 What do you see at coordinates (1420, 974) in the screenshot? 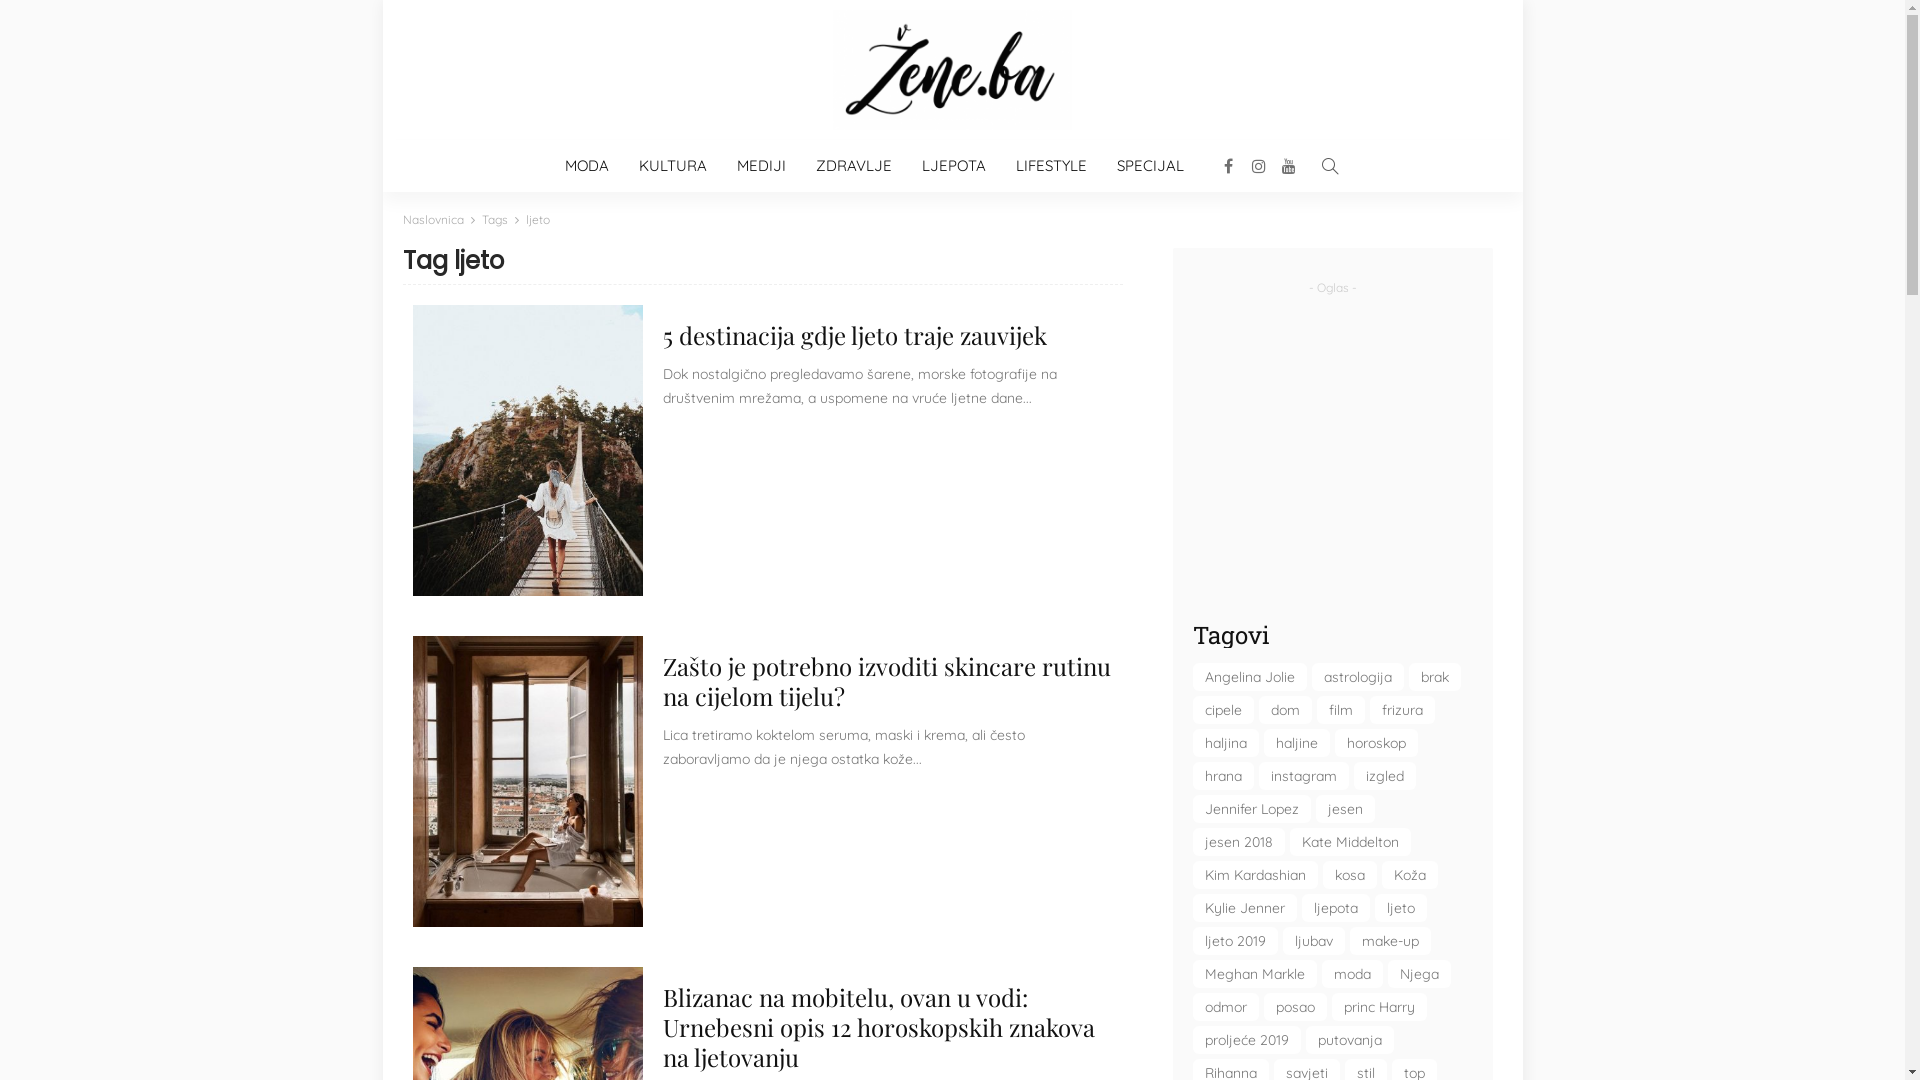
I see `Njega` at bounding box center [1420, 974].